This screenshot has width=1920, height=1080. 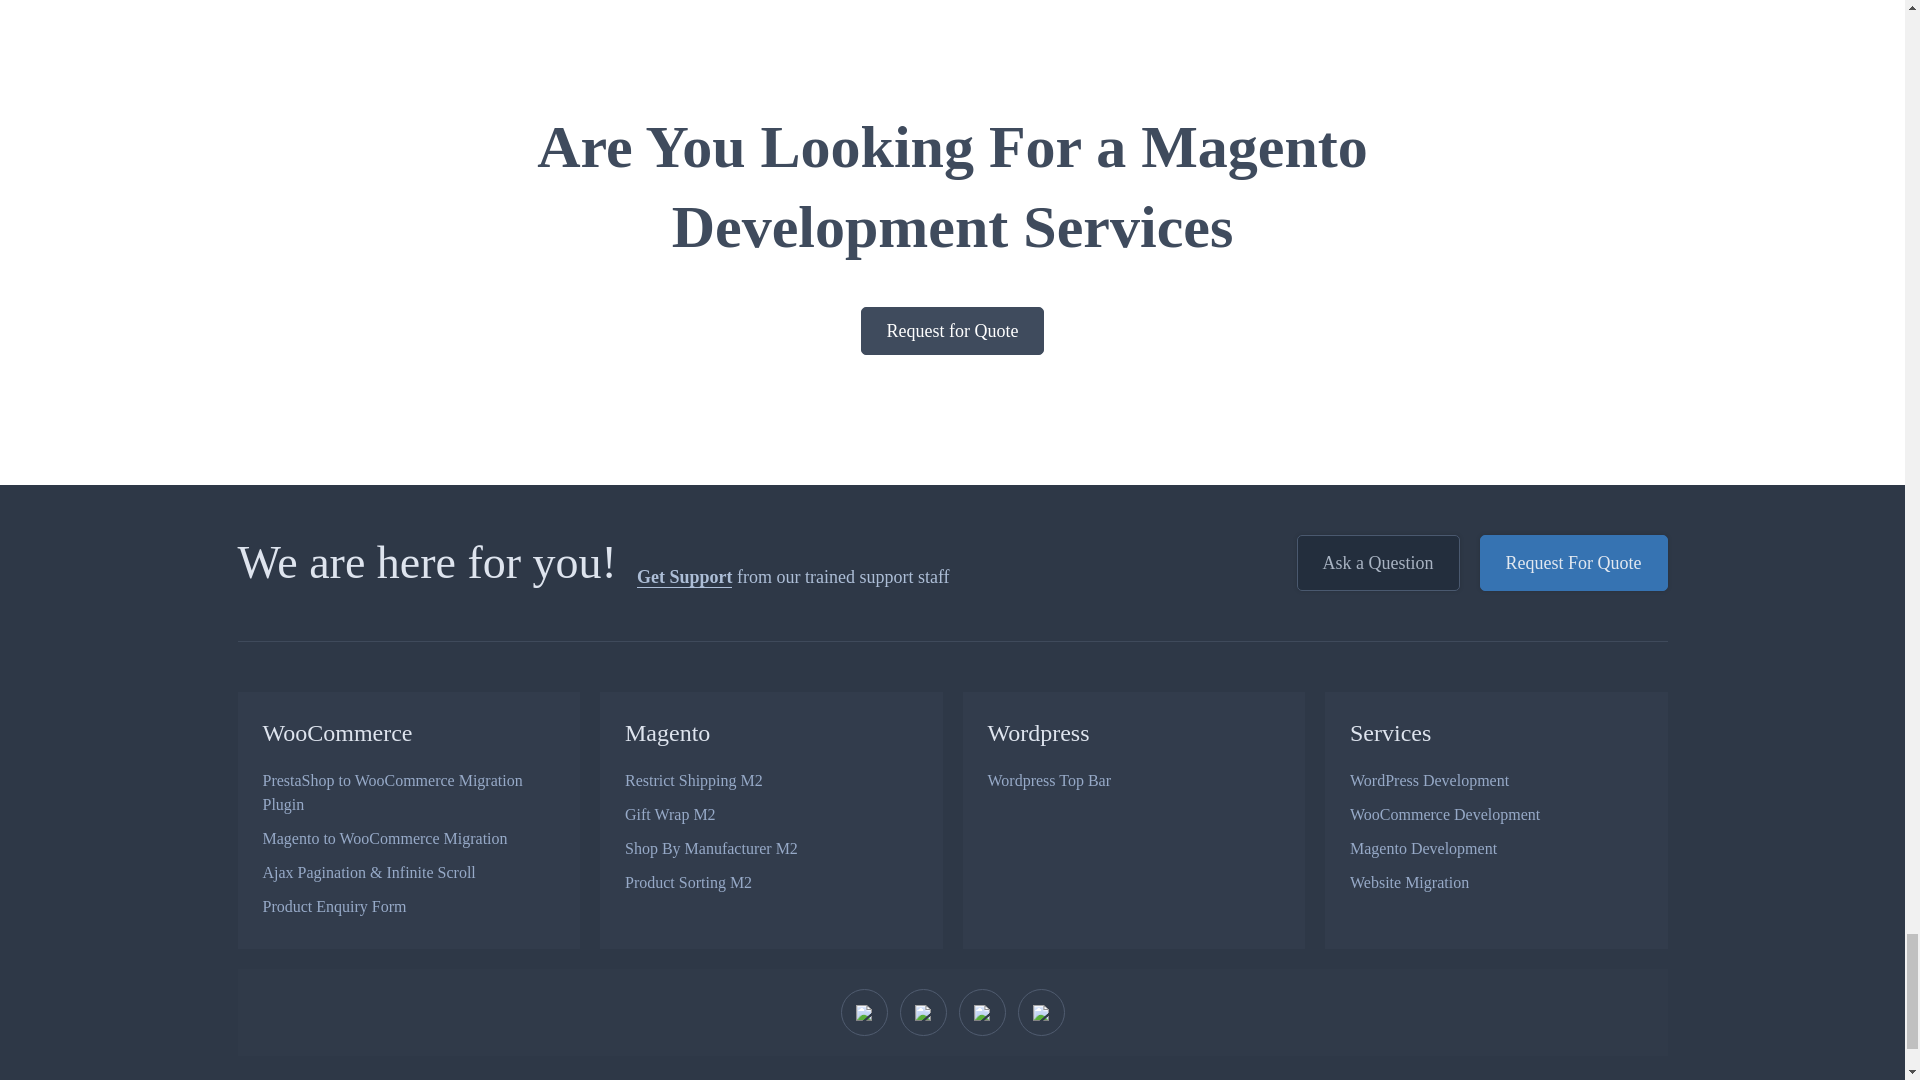 What do you see at coordinates (952, 330) in the screenshot?
I see `Request for Quote` at bounding box center [952, 330].